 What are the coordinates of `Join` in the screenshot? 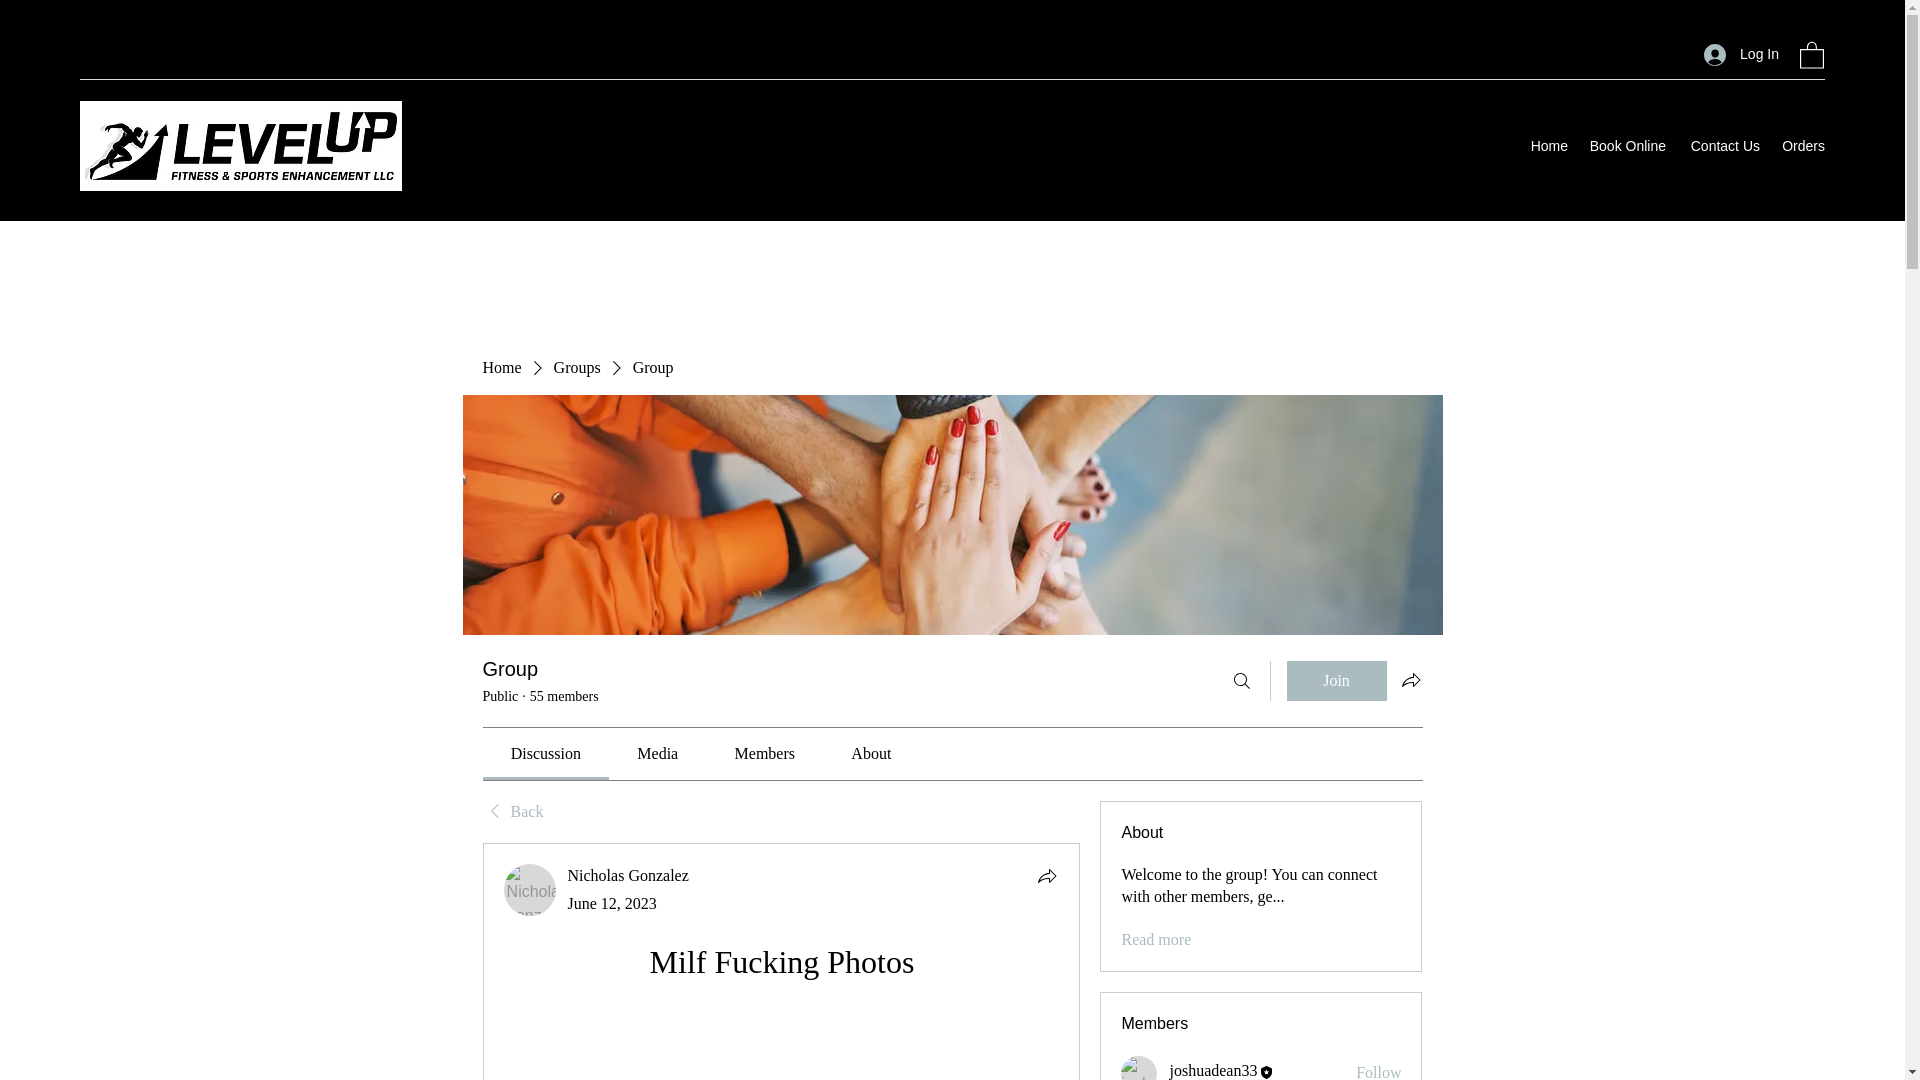 It's located at (1336, 680).